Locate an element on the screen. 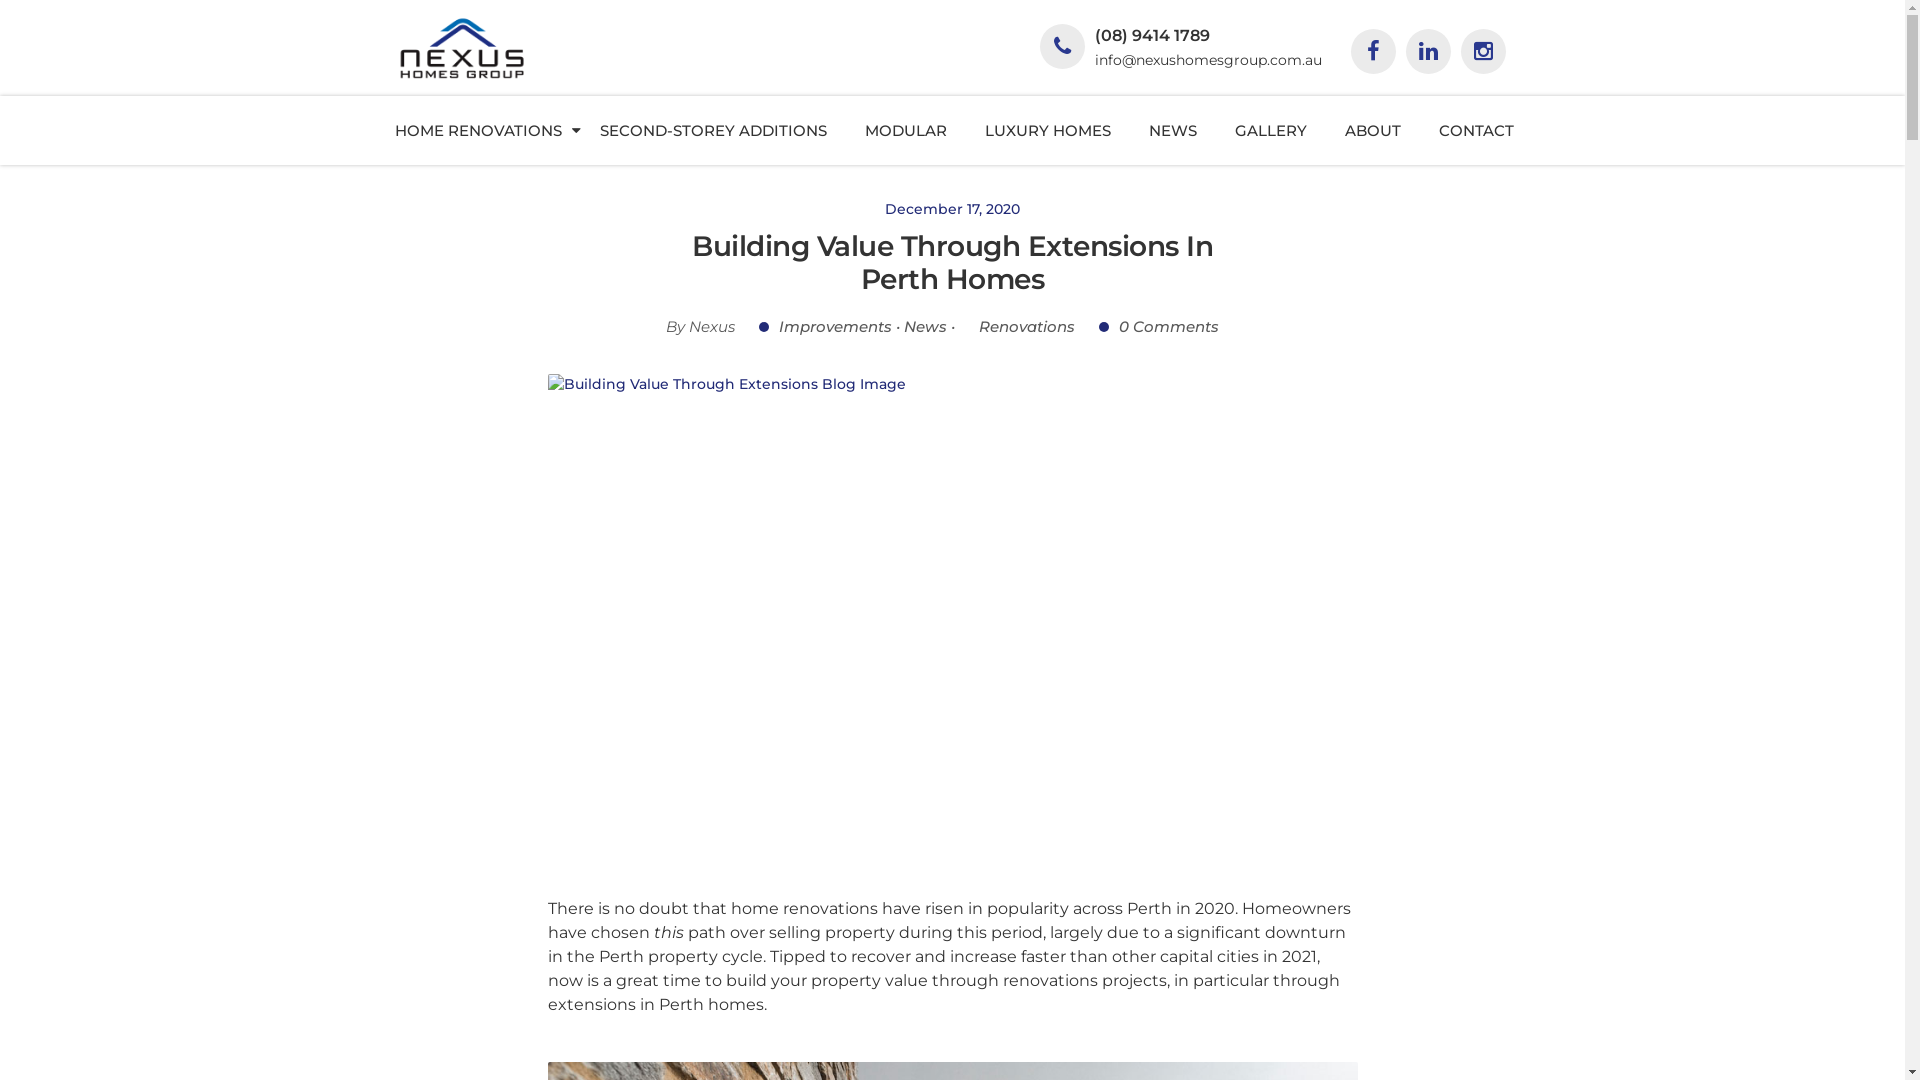  GALLERY is located at coordinates (1271, 130).